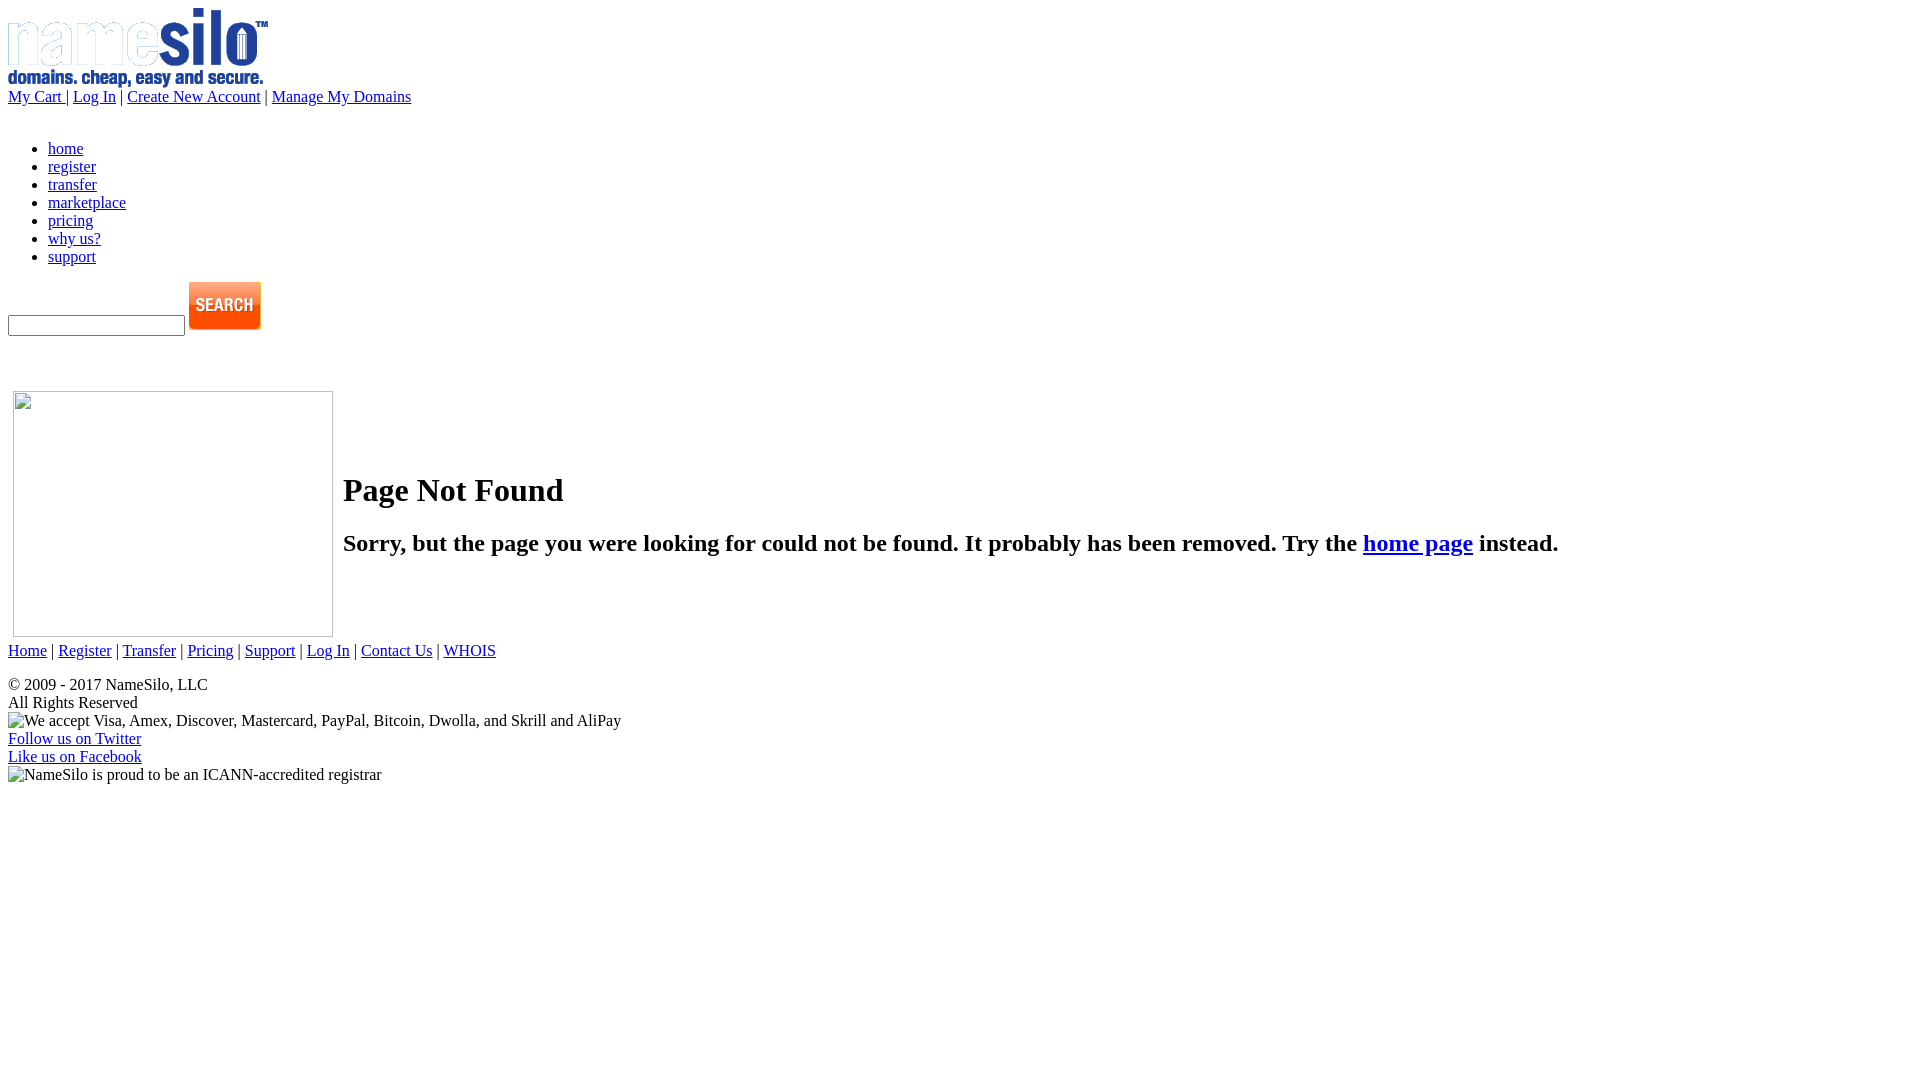  I want to click on why us?, so click(74, 238).